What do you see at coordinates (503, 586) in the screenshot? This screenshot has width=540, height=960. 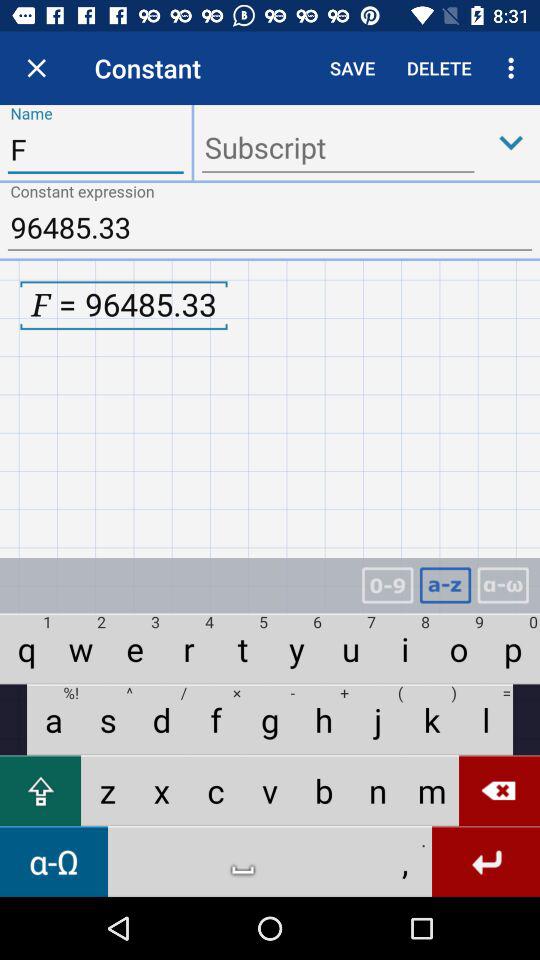 I see `toggle greek alphabet` at bounding box center [503, 586].